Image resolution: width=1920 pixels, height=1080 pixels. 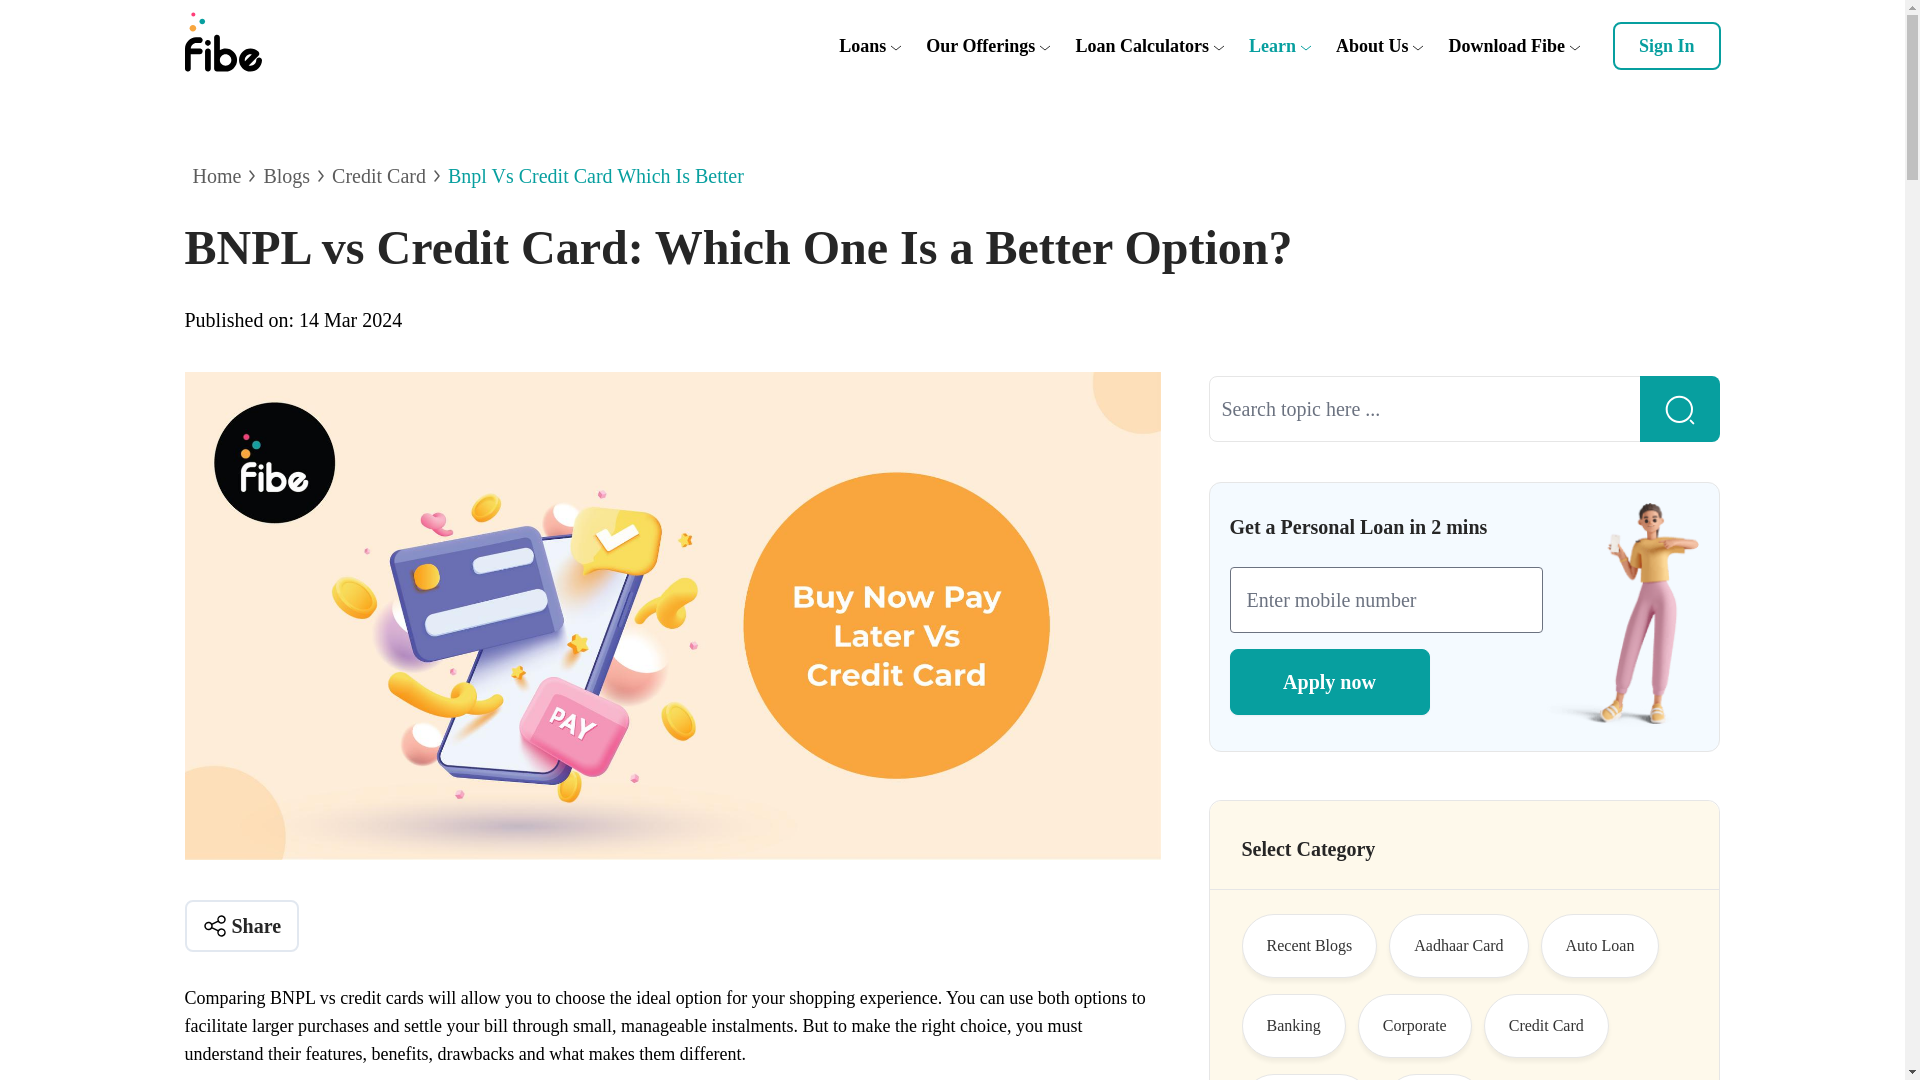 What do you see at coordinates (1372, 46) in the screenshot?
I see `About Us` at bounding box center [1372, 46].